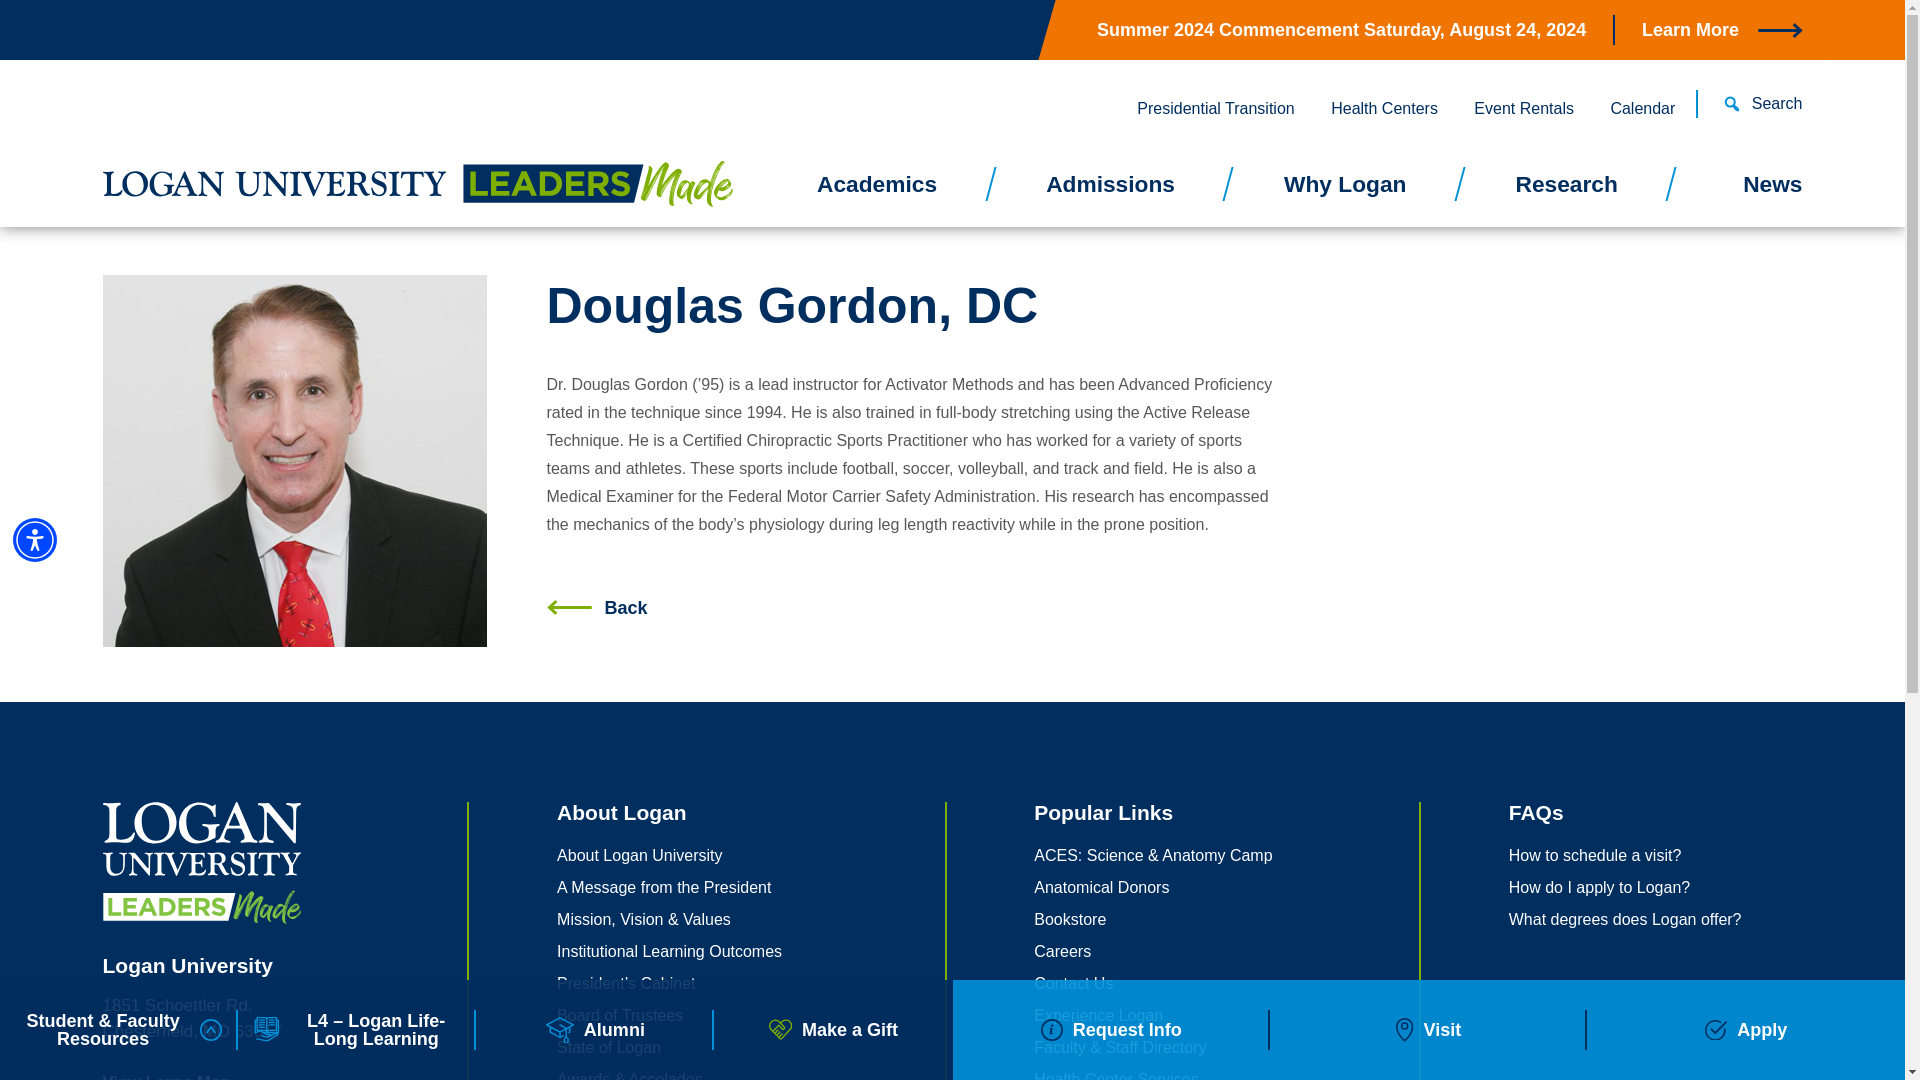  What do you see at coordinates (1737, 194) in the screenshot?
I see `News` at bounding box center [1737, 194].